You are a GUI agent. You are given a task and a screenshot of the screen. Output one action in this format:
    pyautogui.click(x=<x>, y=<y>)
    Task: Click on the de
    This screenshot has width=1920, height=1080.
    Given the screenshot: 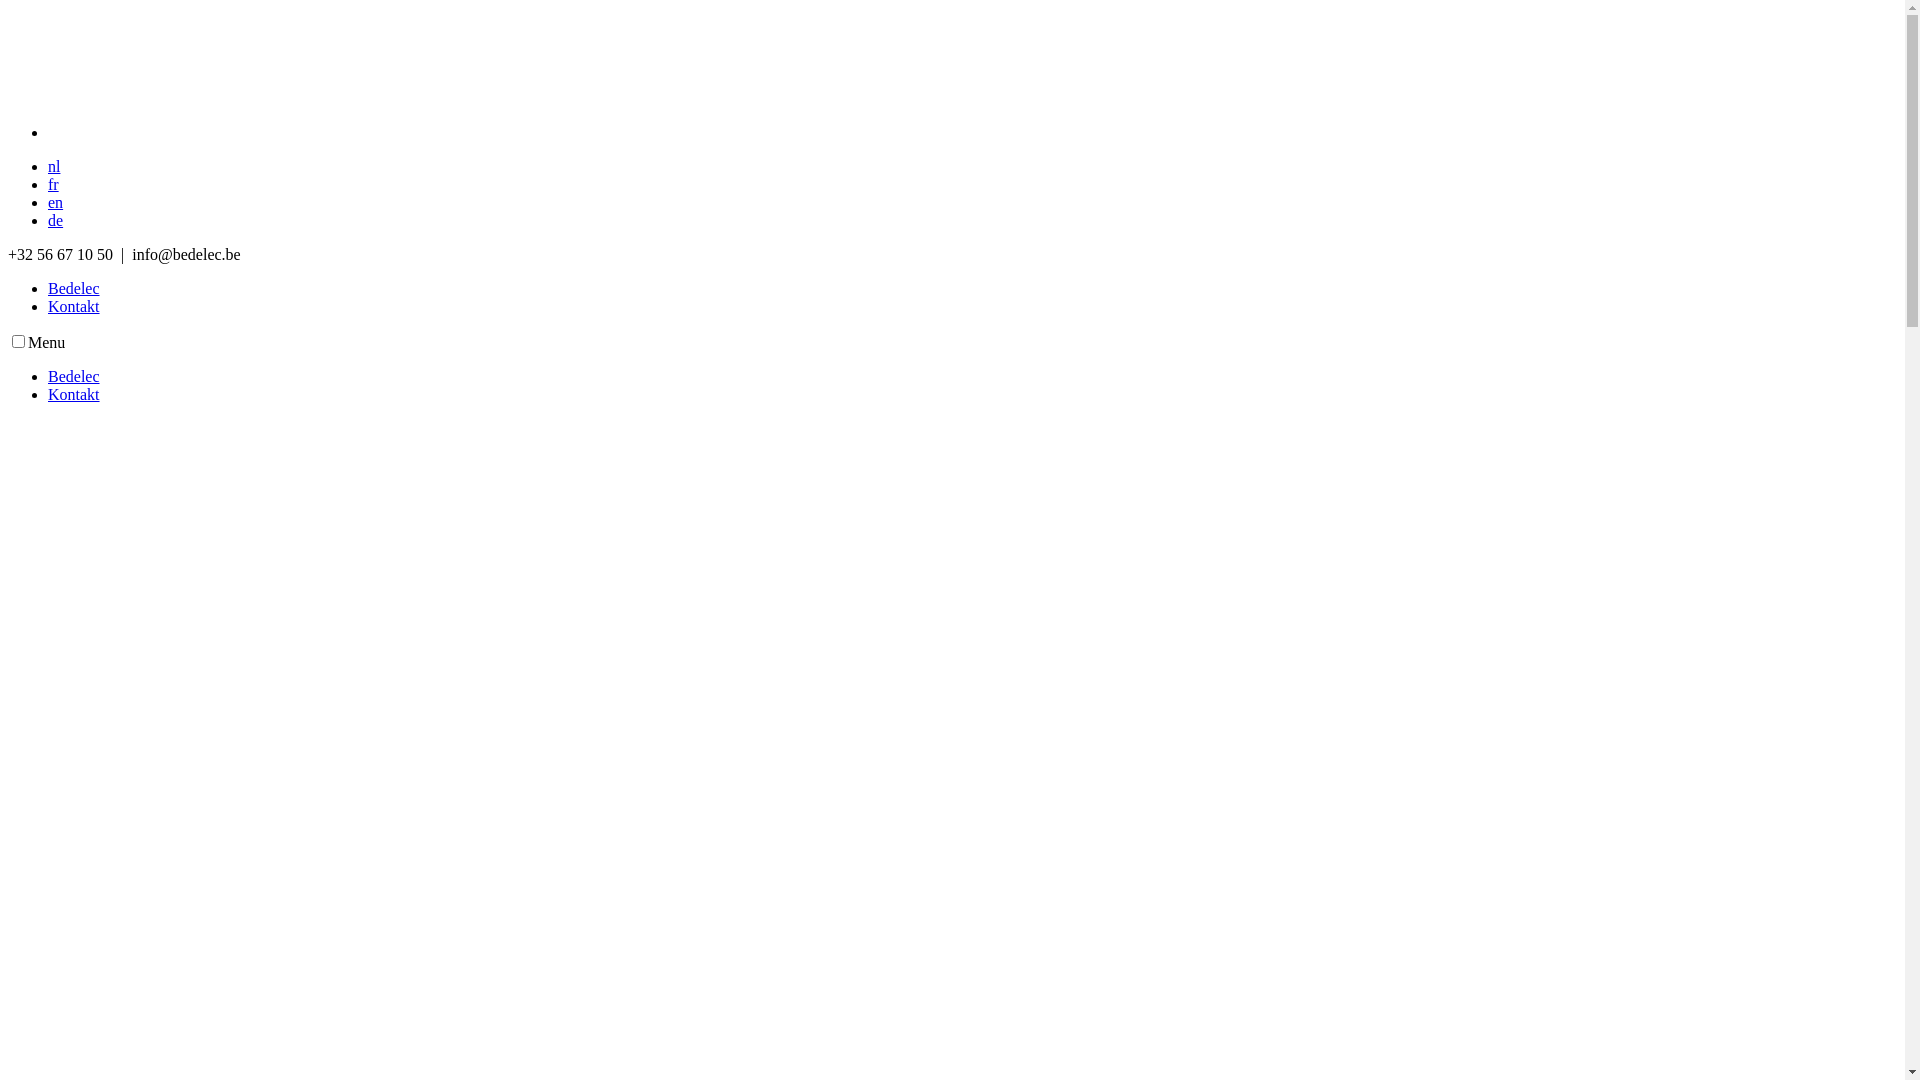 What is the action you would take?
    pyautogui.click(x=56, y=220)
    